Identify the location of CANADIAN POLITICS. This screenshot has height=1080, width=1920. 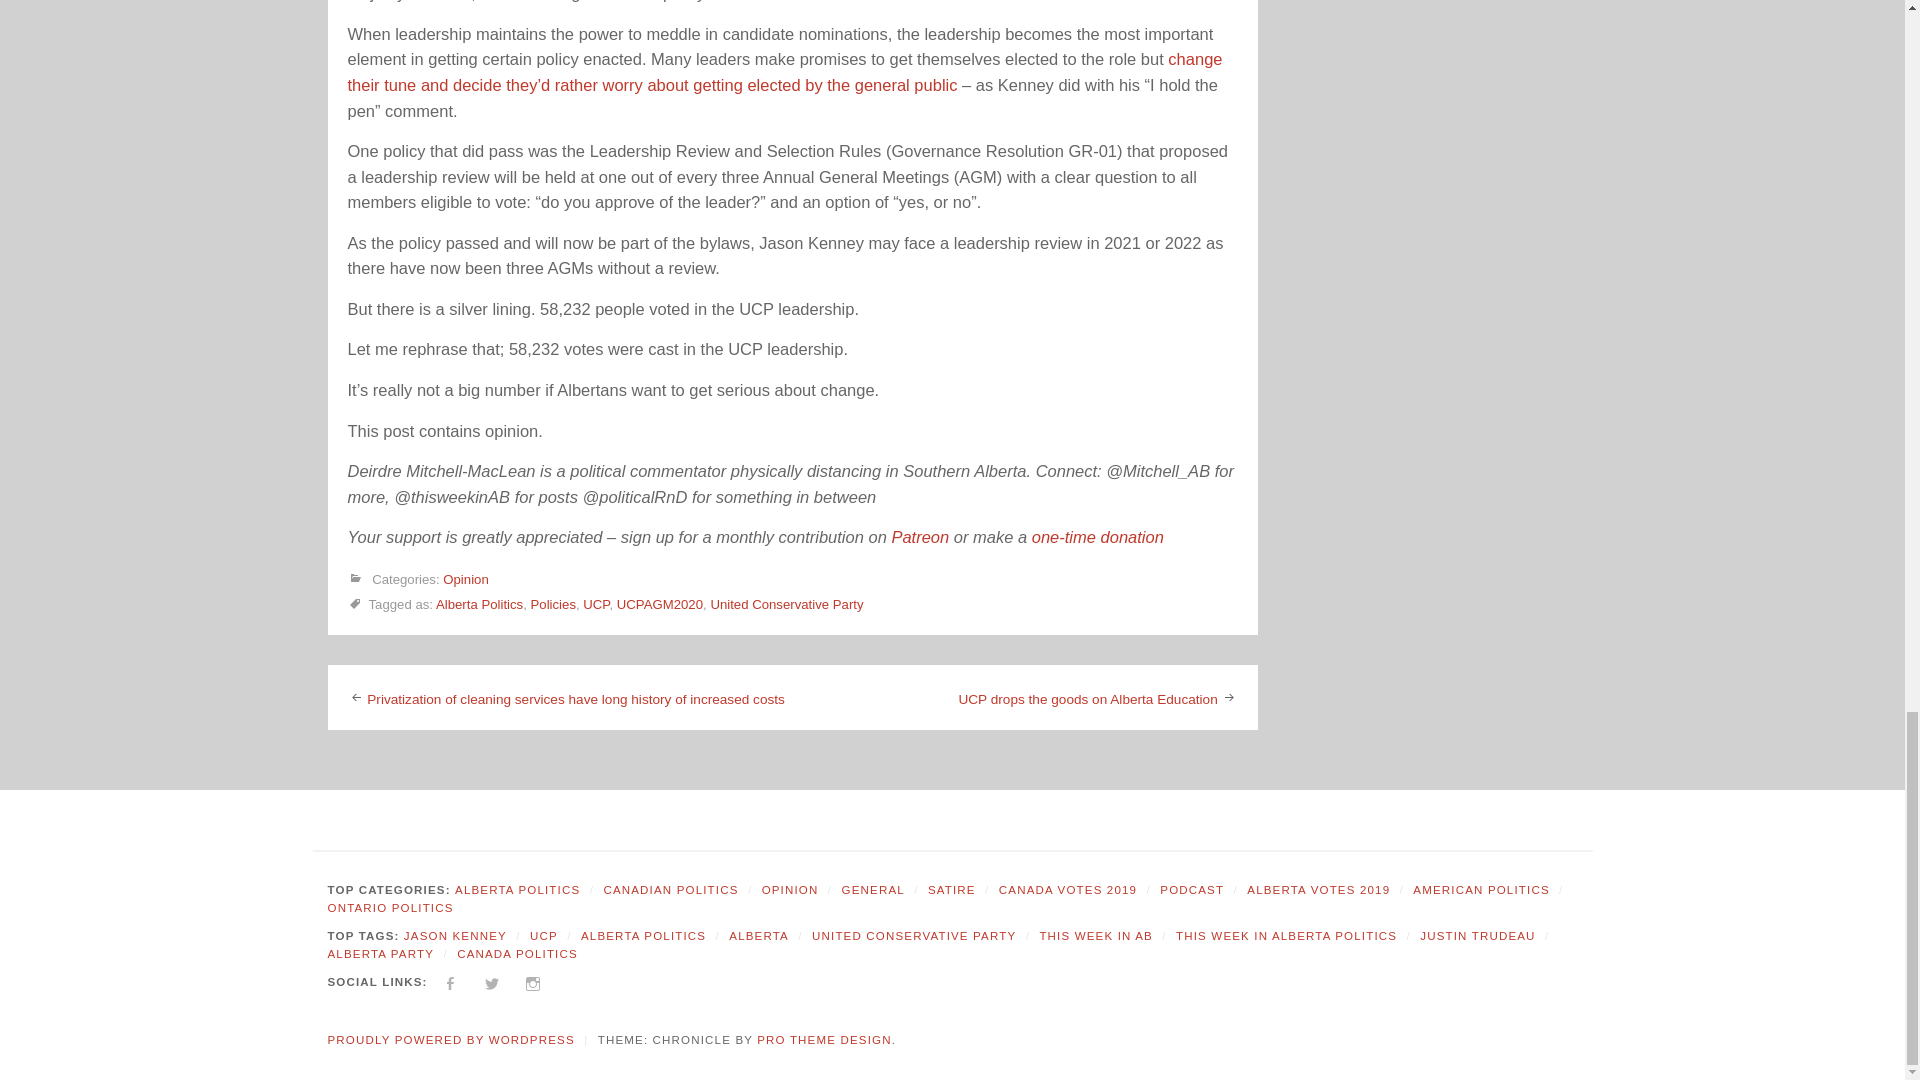
(670, 890).